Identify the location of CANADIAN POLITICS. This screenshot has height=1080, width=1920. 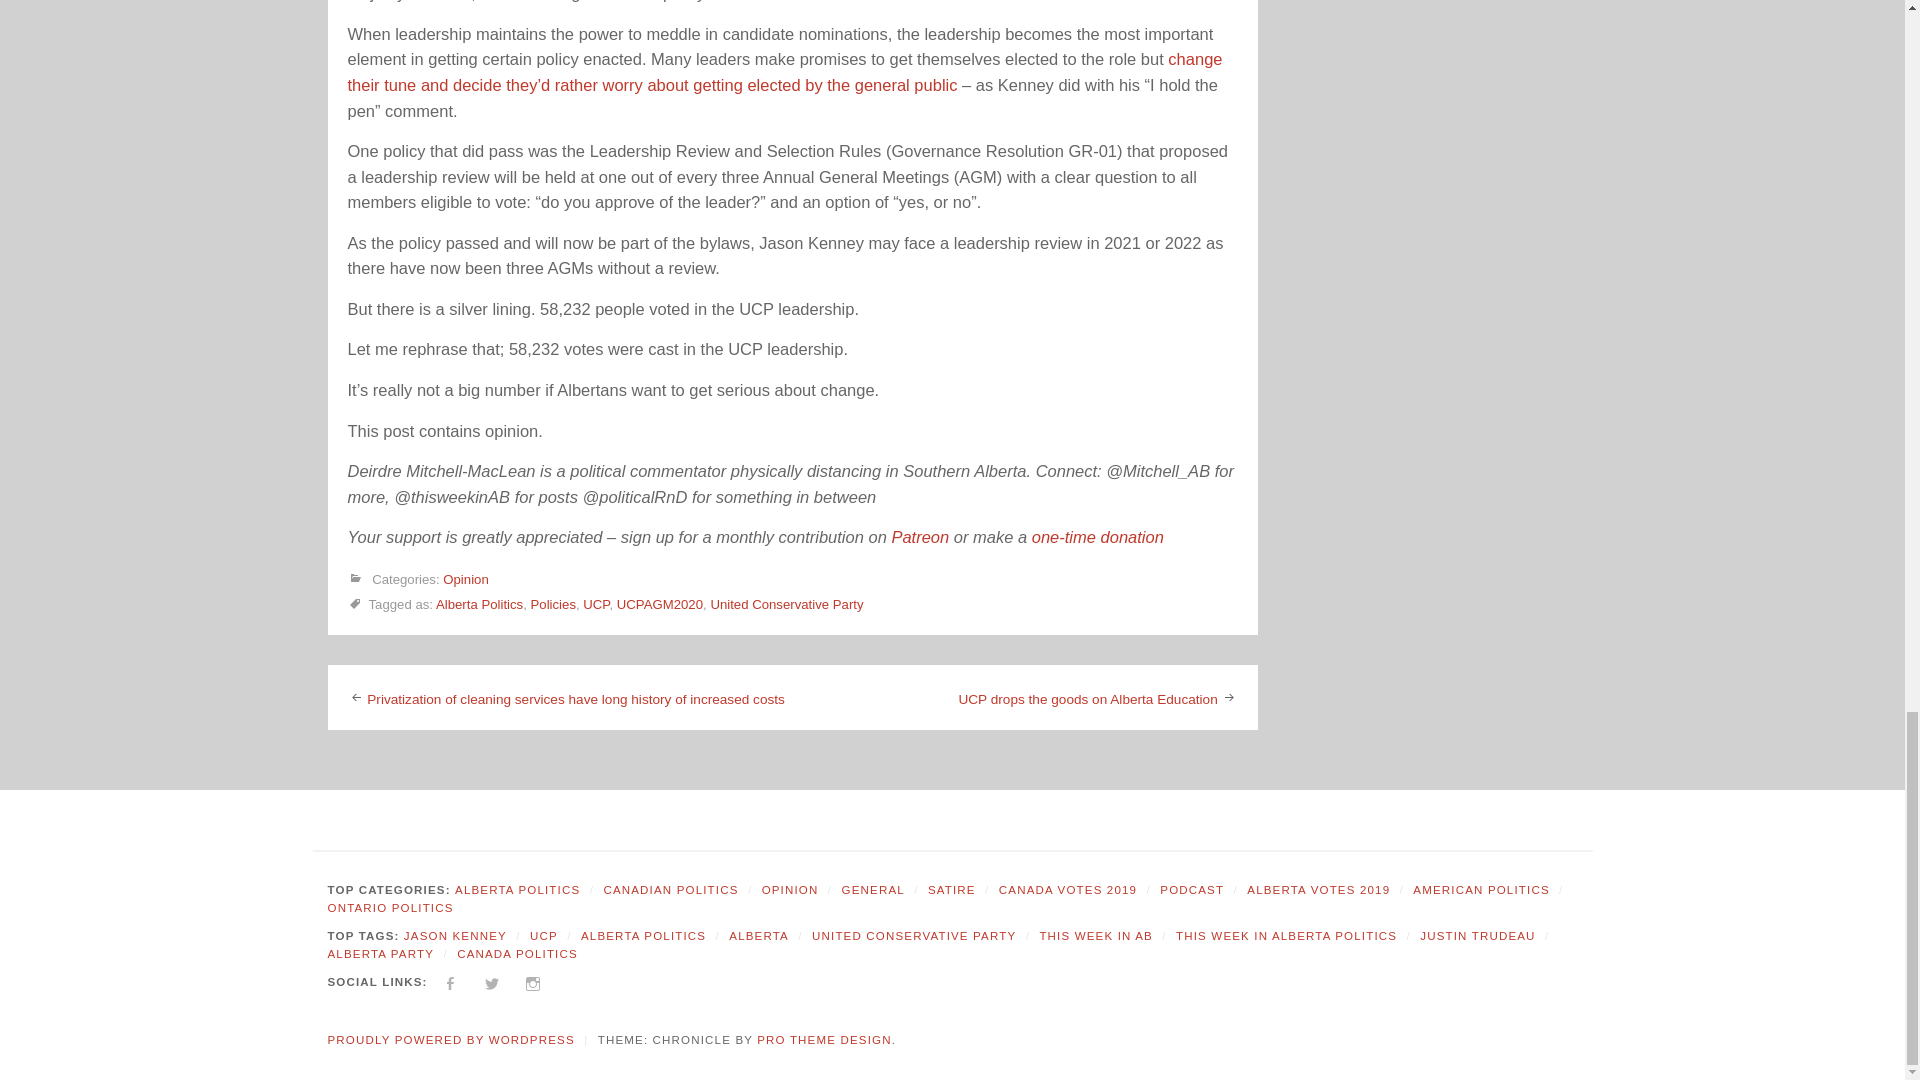
(670, 890).